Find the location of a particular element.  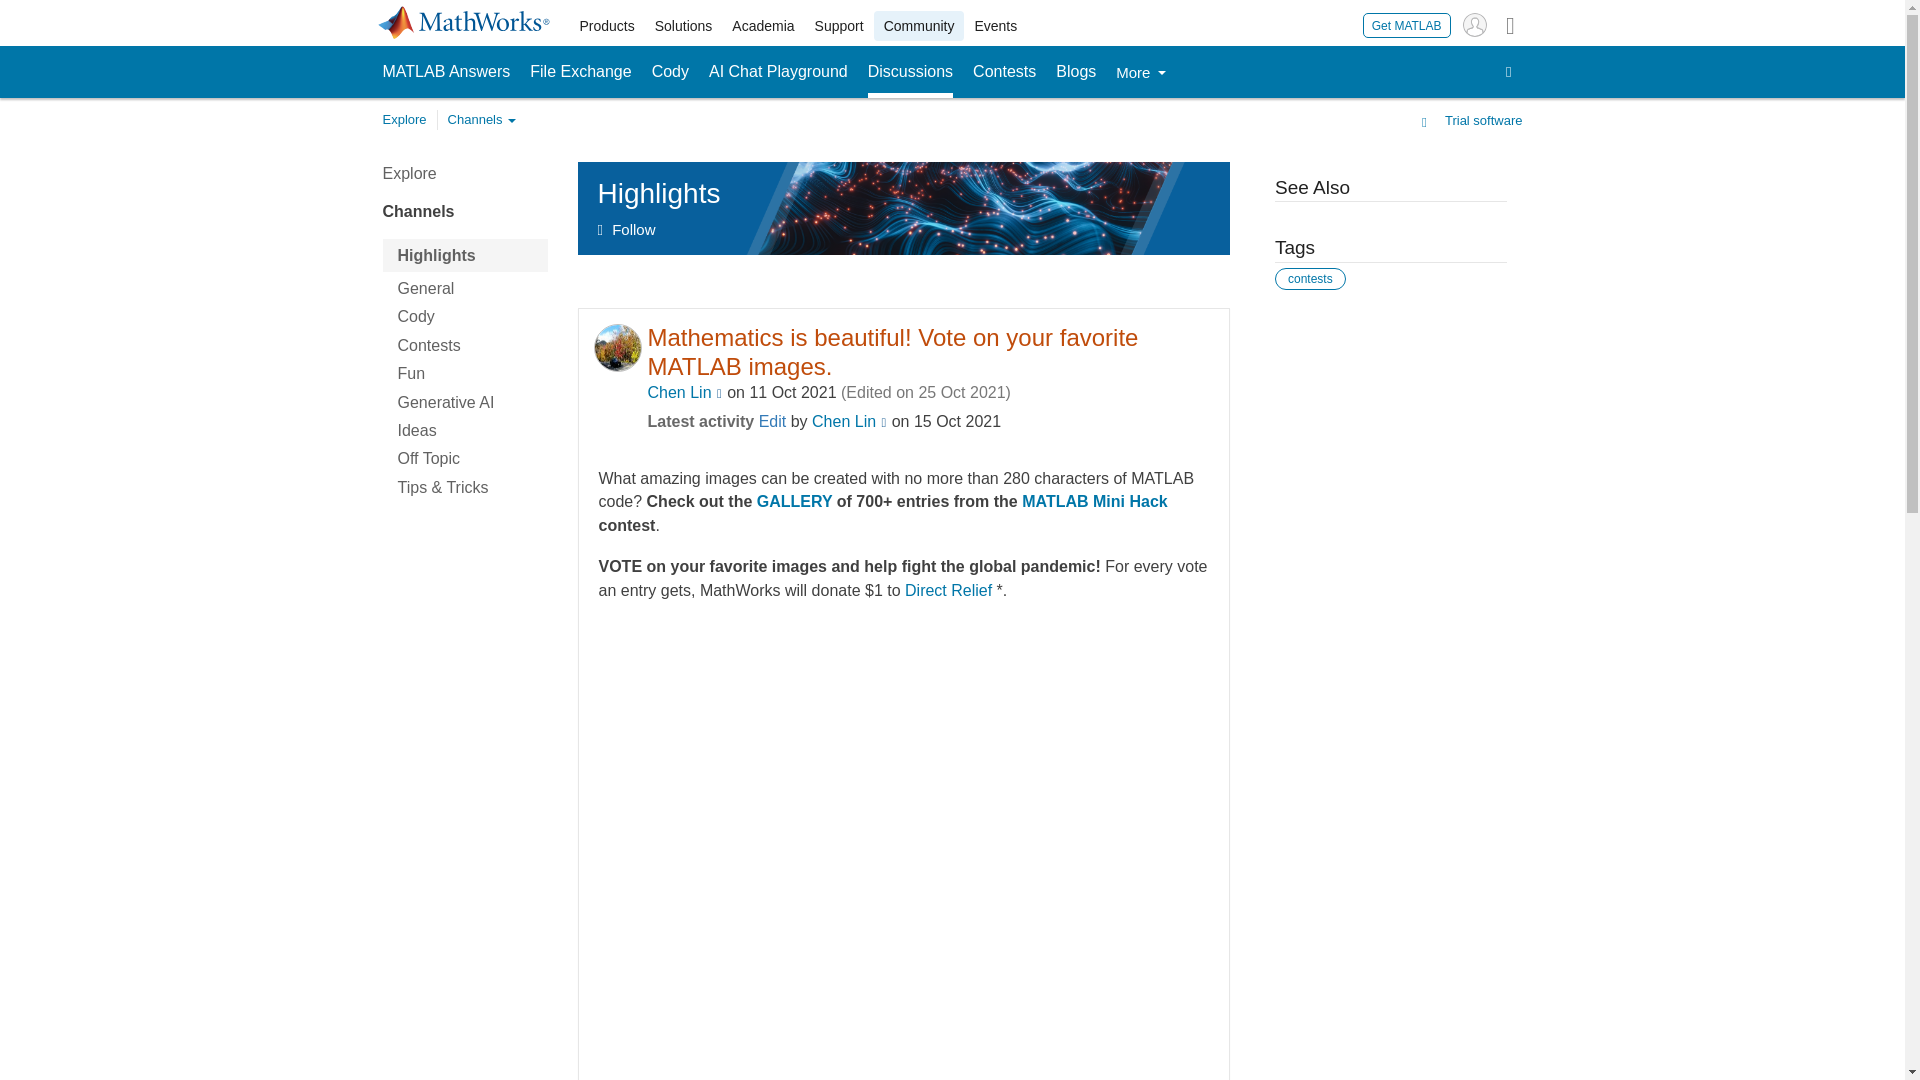

Get MATLAB is located at coordinates (1407, 24).